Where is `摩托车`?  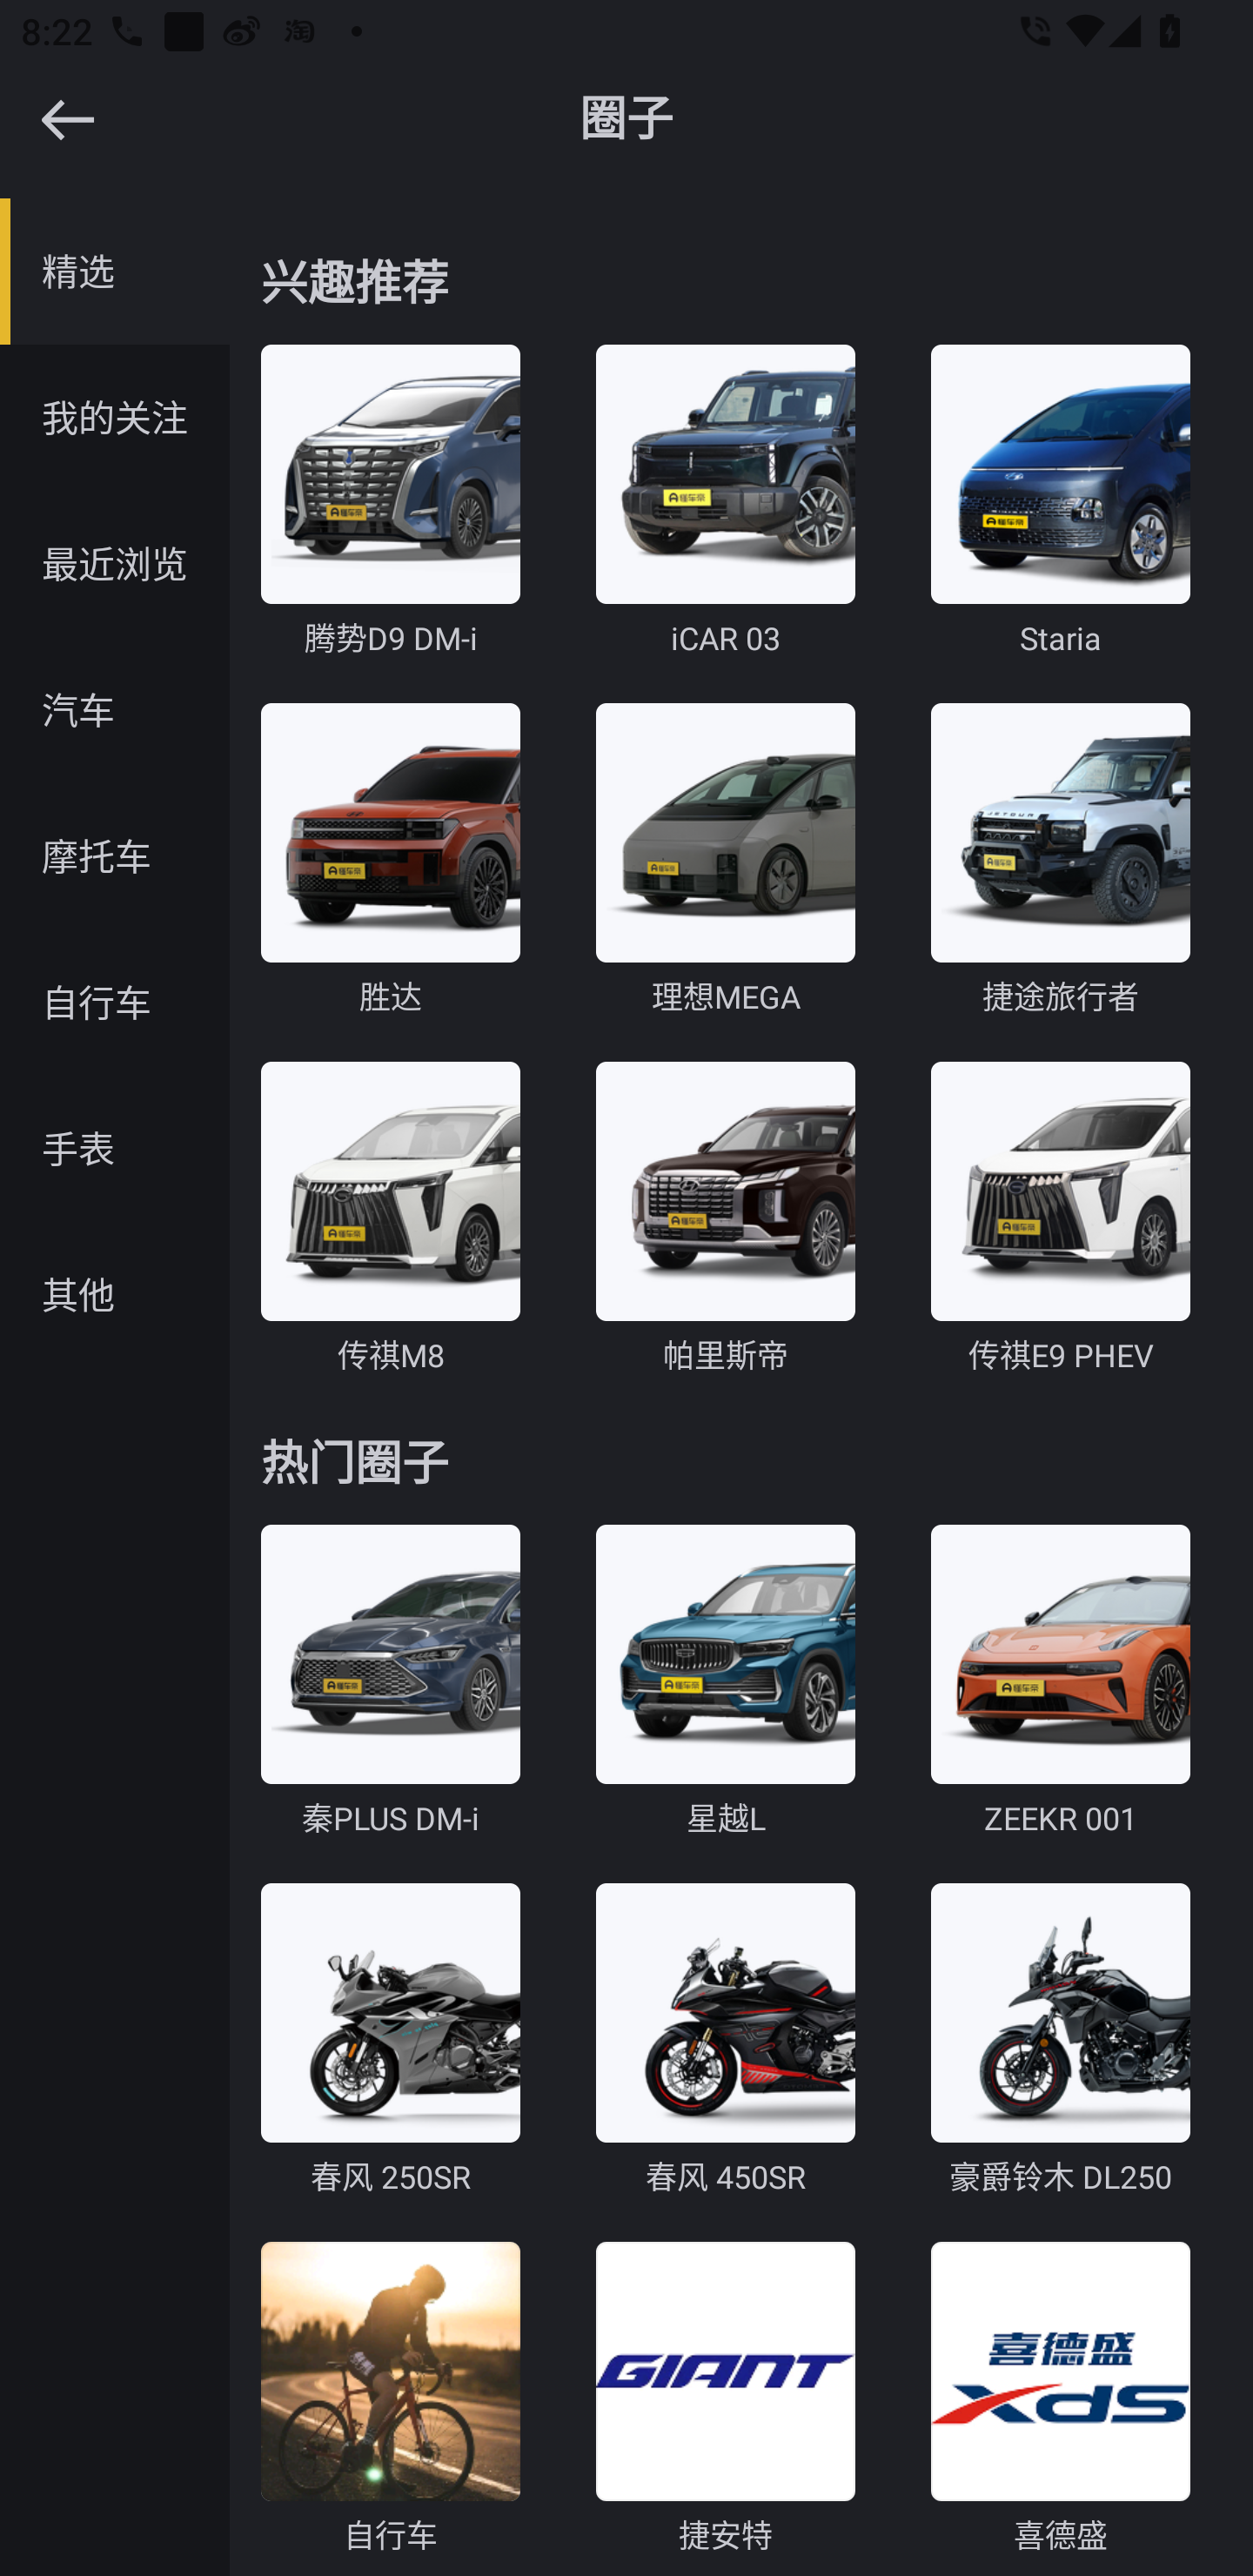
摩托车 is located at coordinates (115, 856).